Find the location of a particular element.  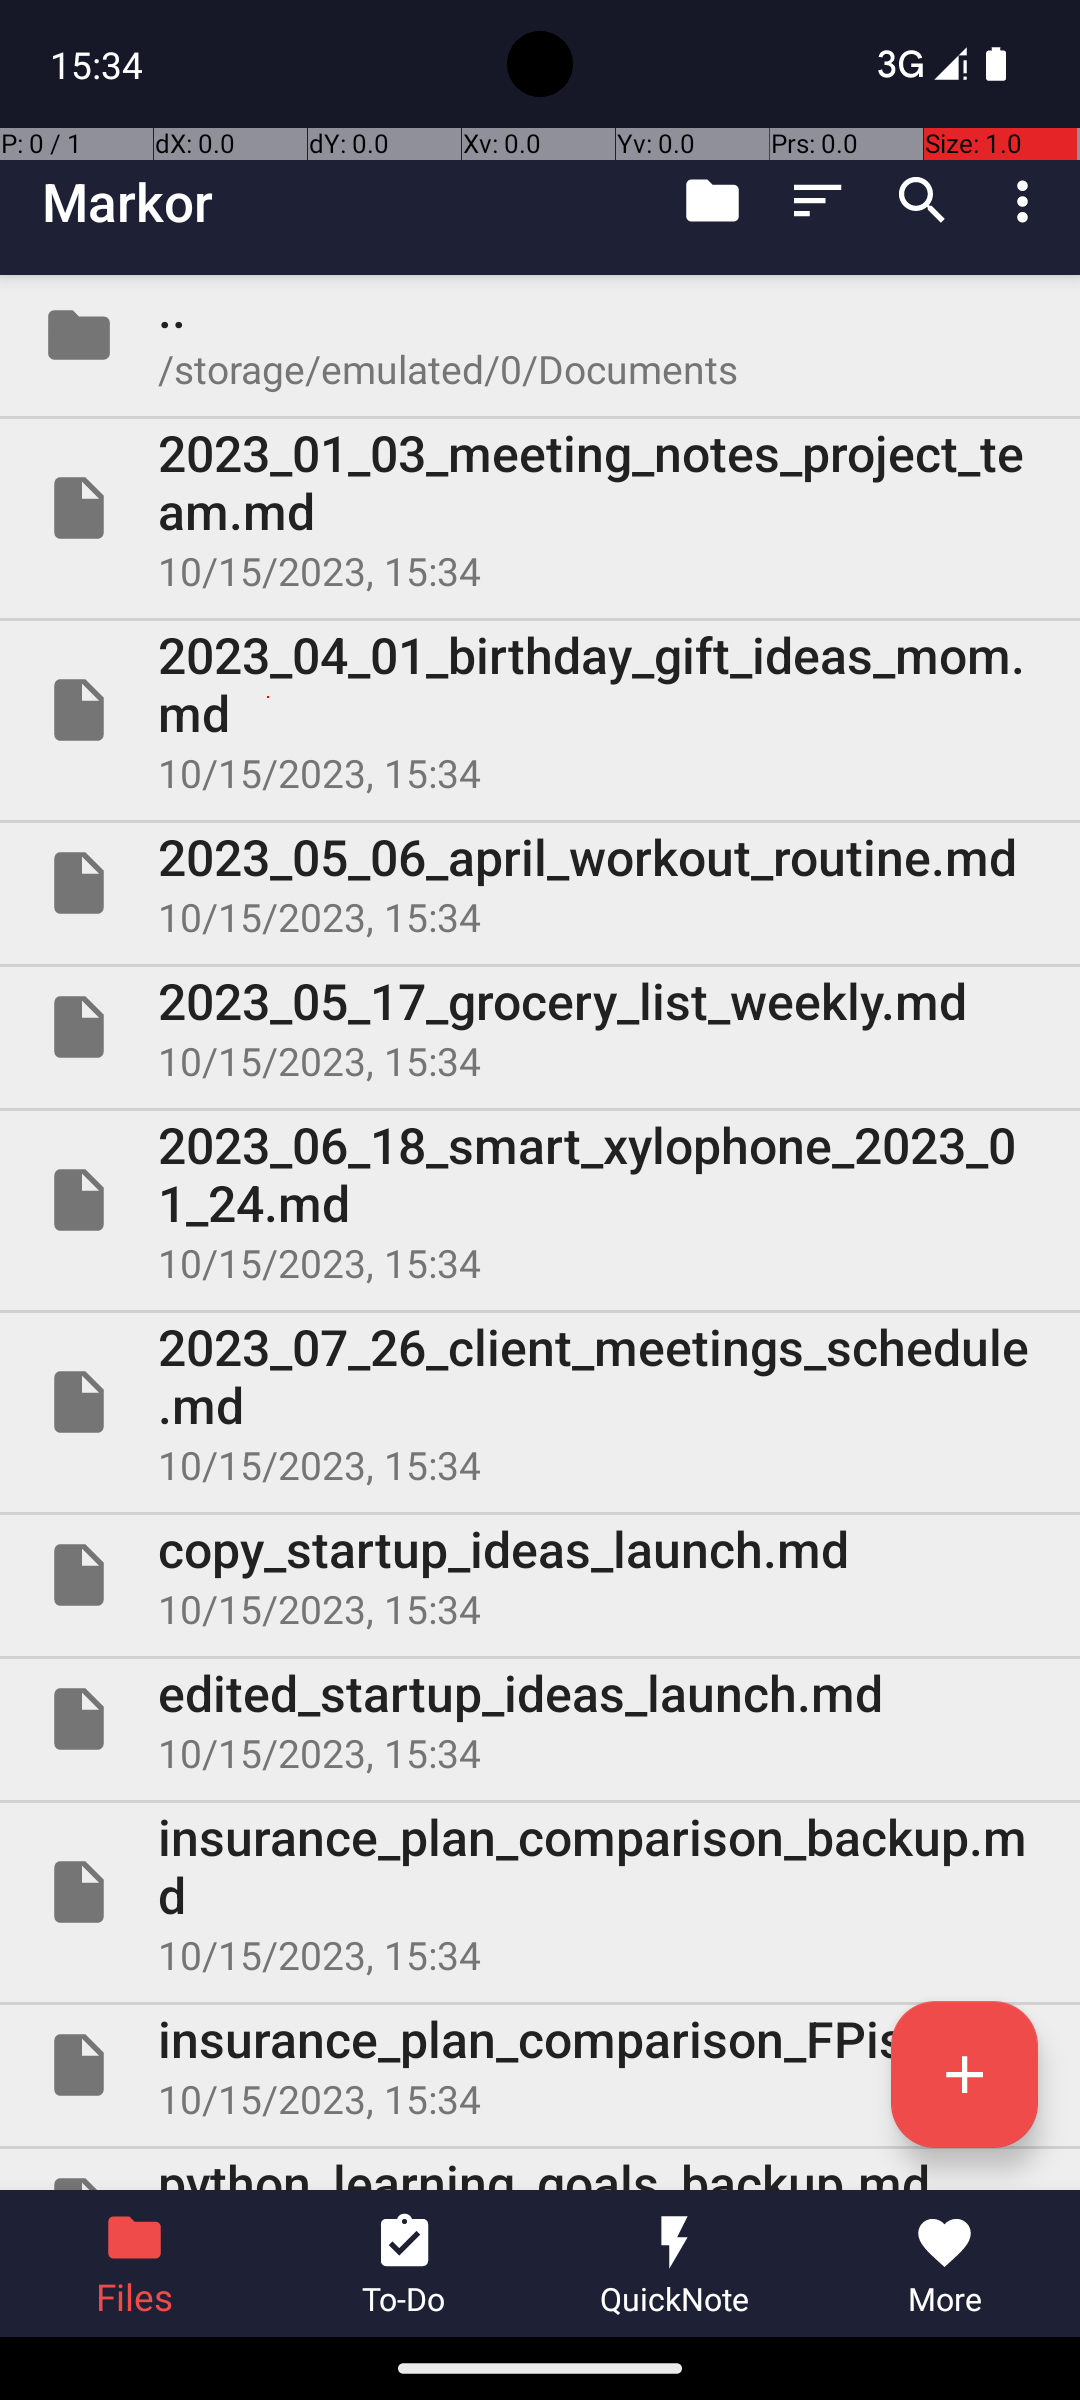

File copy_startup_ideas_launch.md  is located at coordinates (540, 1575).